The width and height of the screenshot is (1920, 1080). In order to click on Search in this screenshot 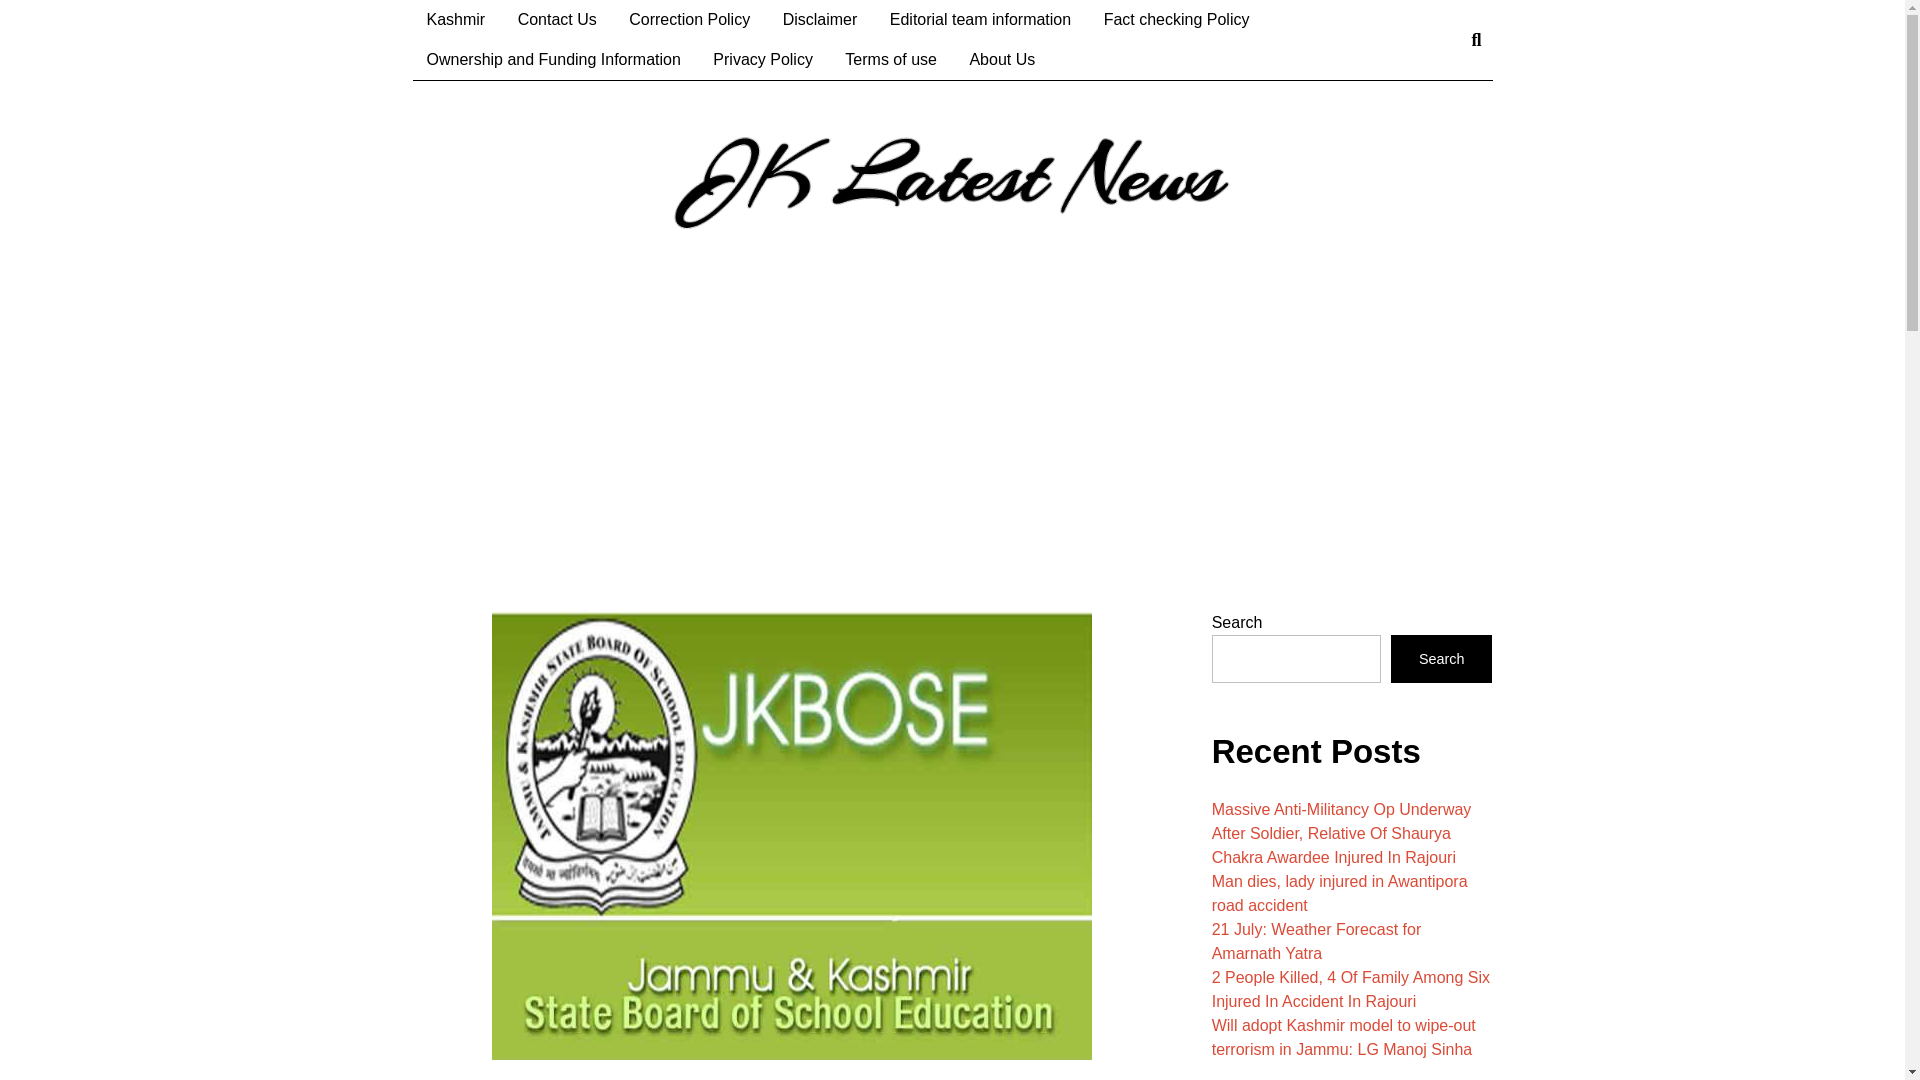, I will do `click(1442, 658)`.